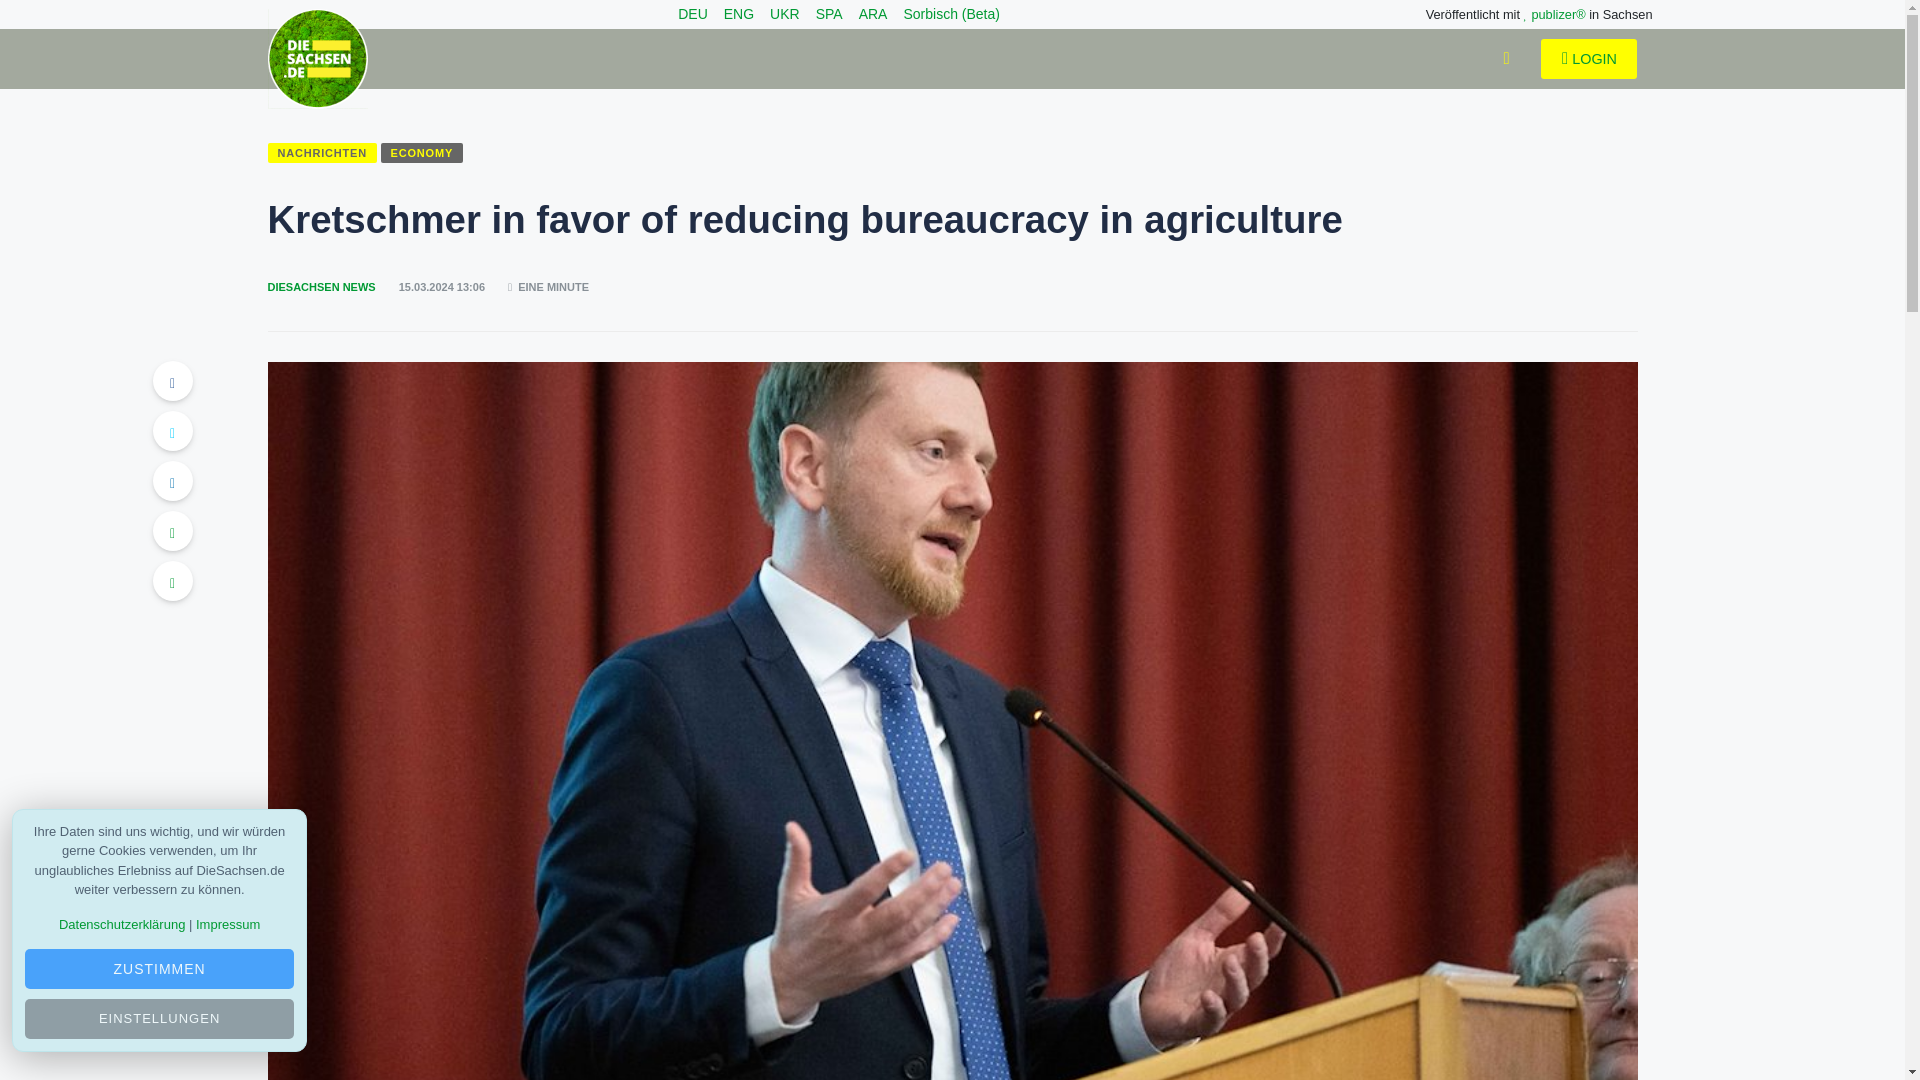  Describe the element at coordinates (829, 14) in the screenshot. I see `SPA` at that location.